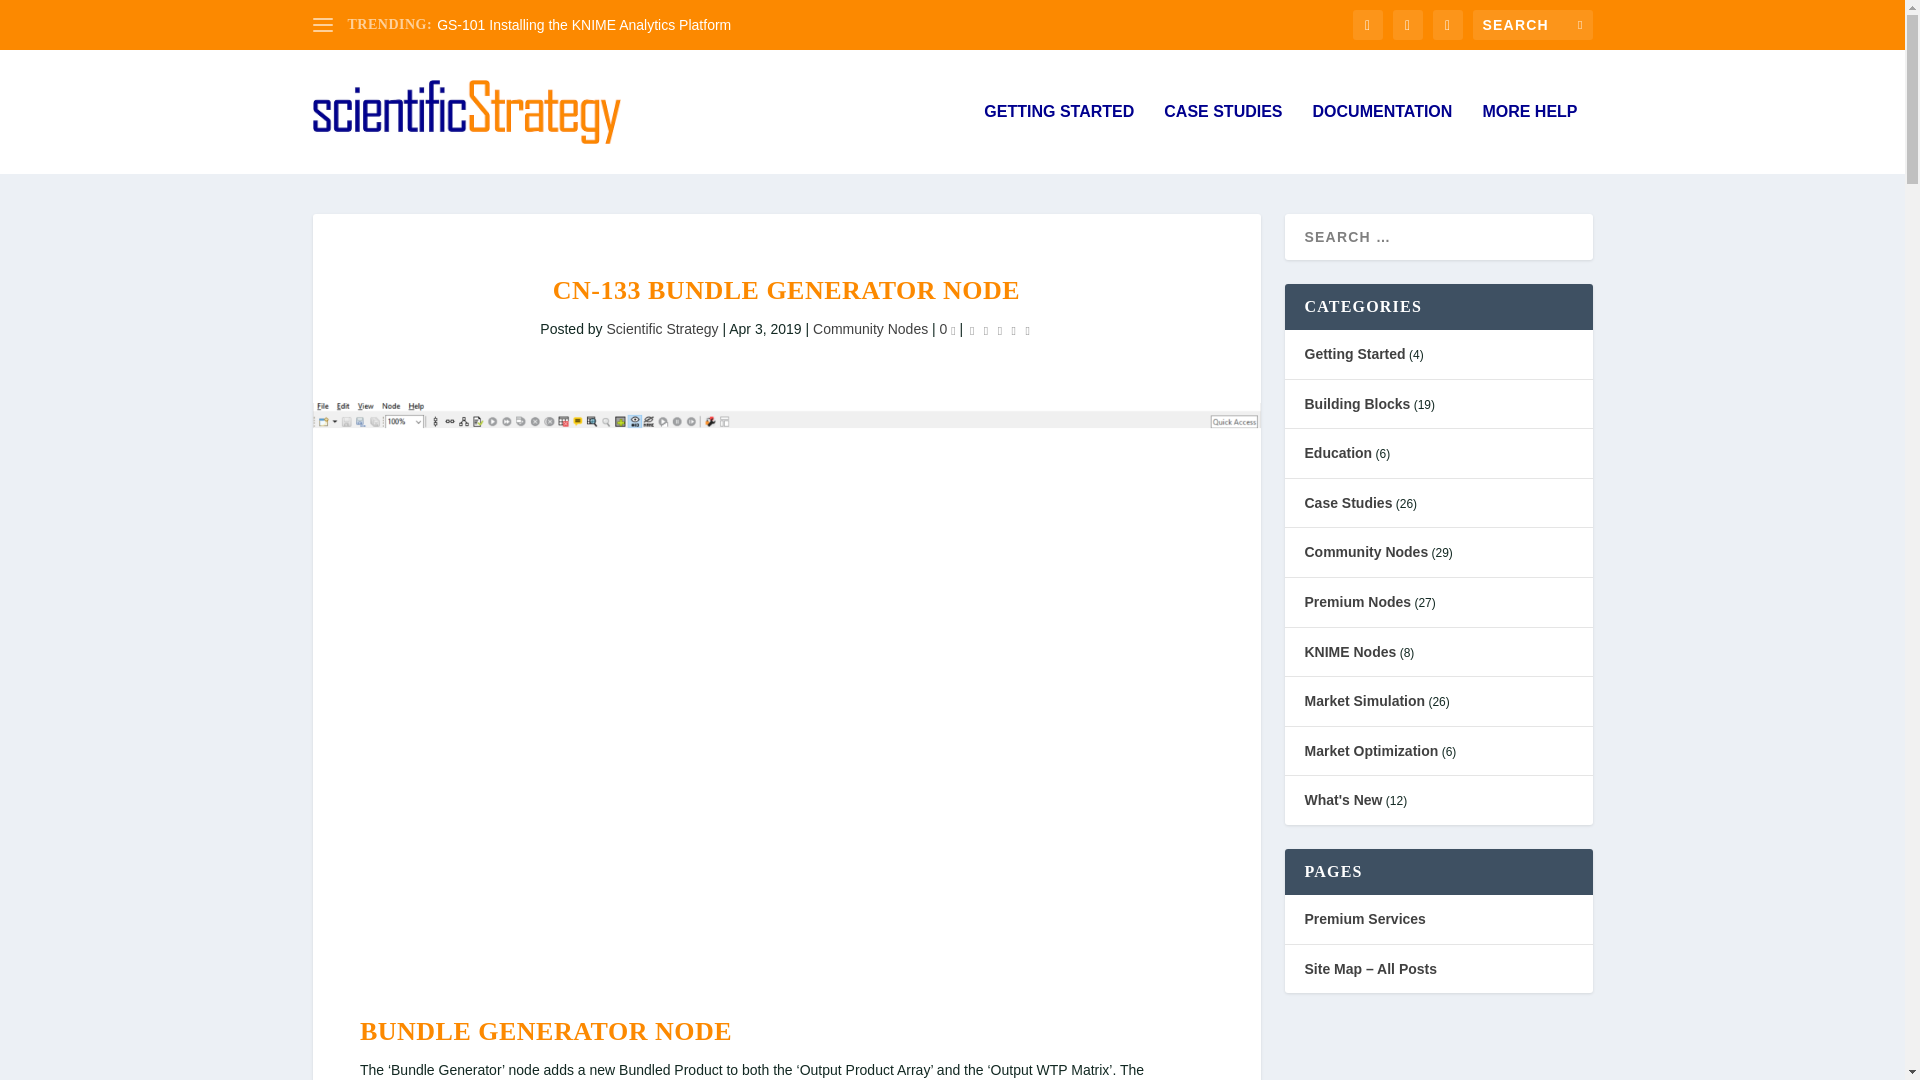 The width and height of the screenshot is (1920, 1080). Describe the element at coordinates (584, 25) in the screenshot. I see `GS-101 Installing the KNIME Analytics Platform` at that location.